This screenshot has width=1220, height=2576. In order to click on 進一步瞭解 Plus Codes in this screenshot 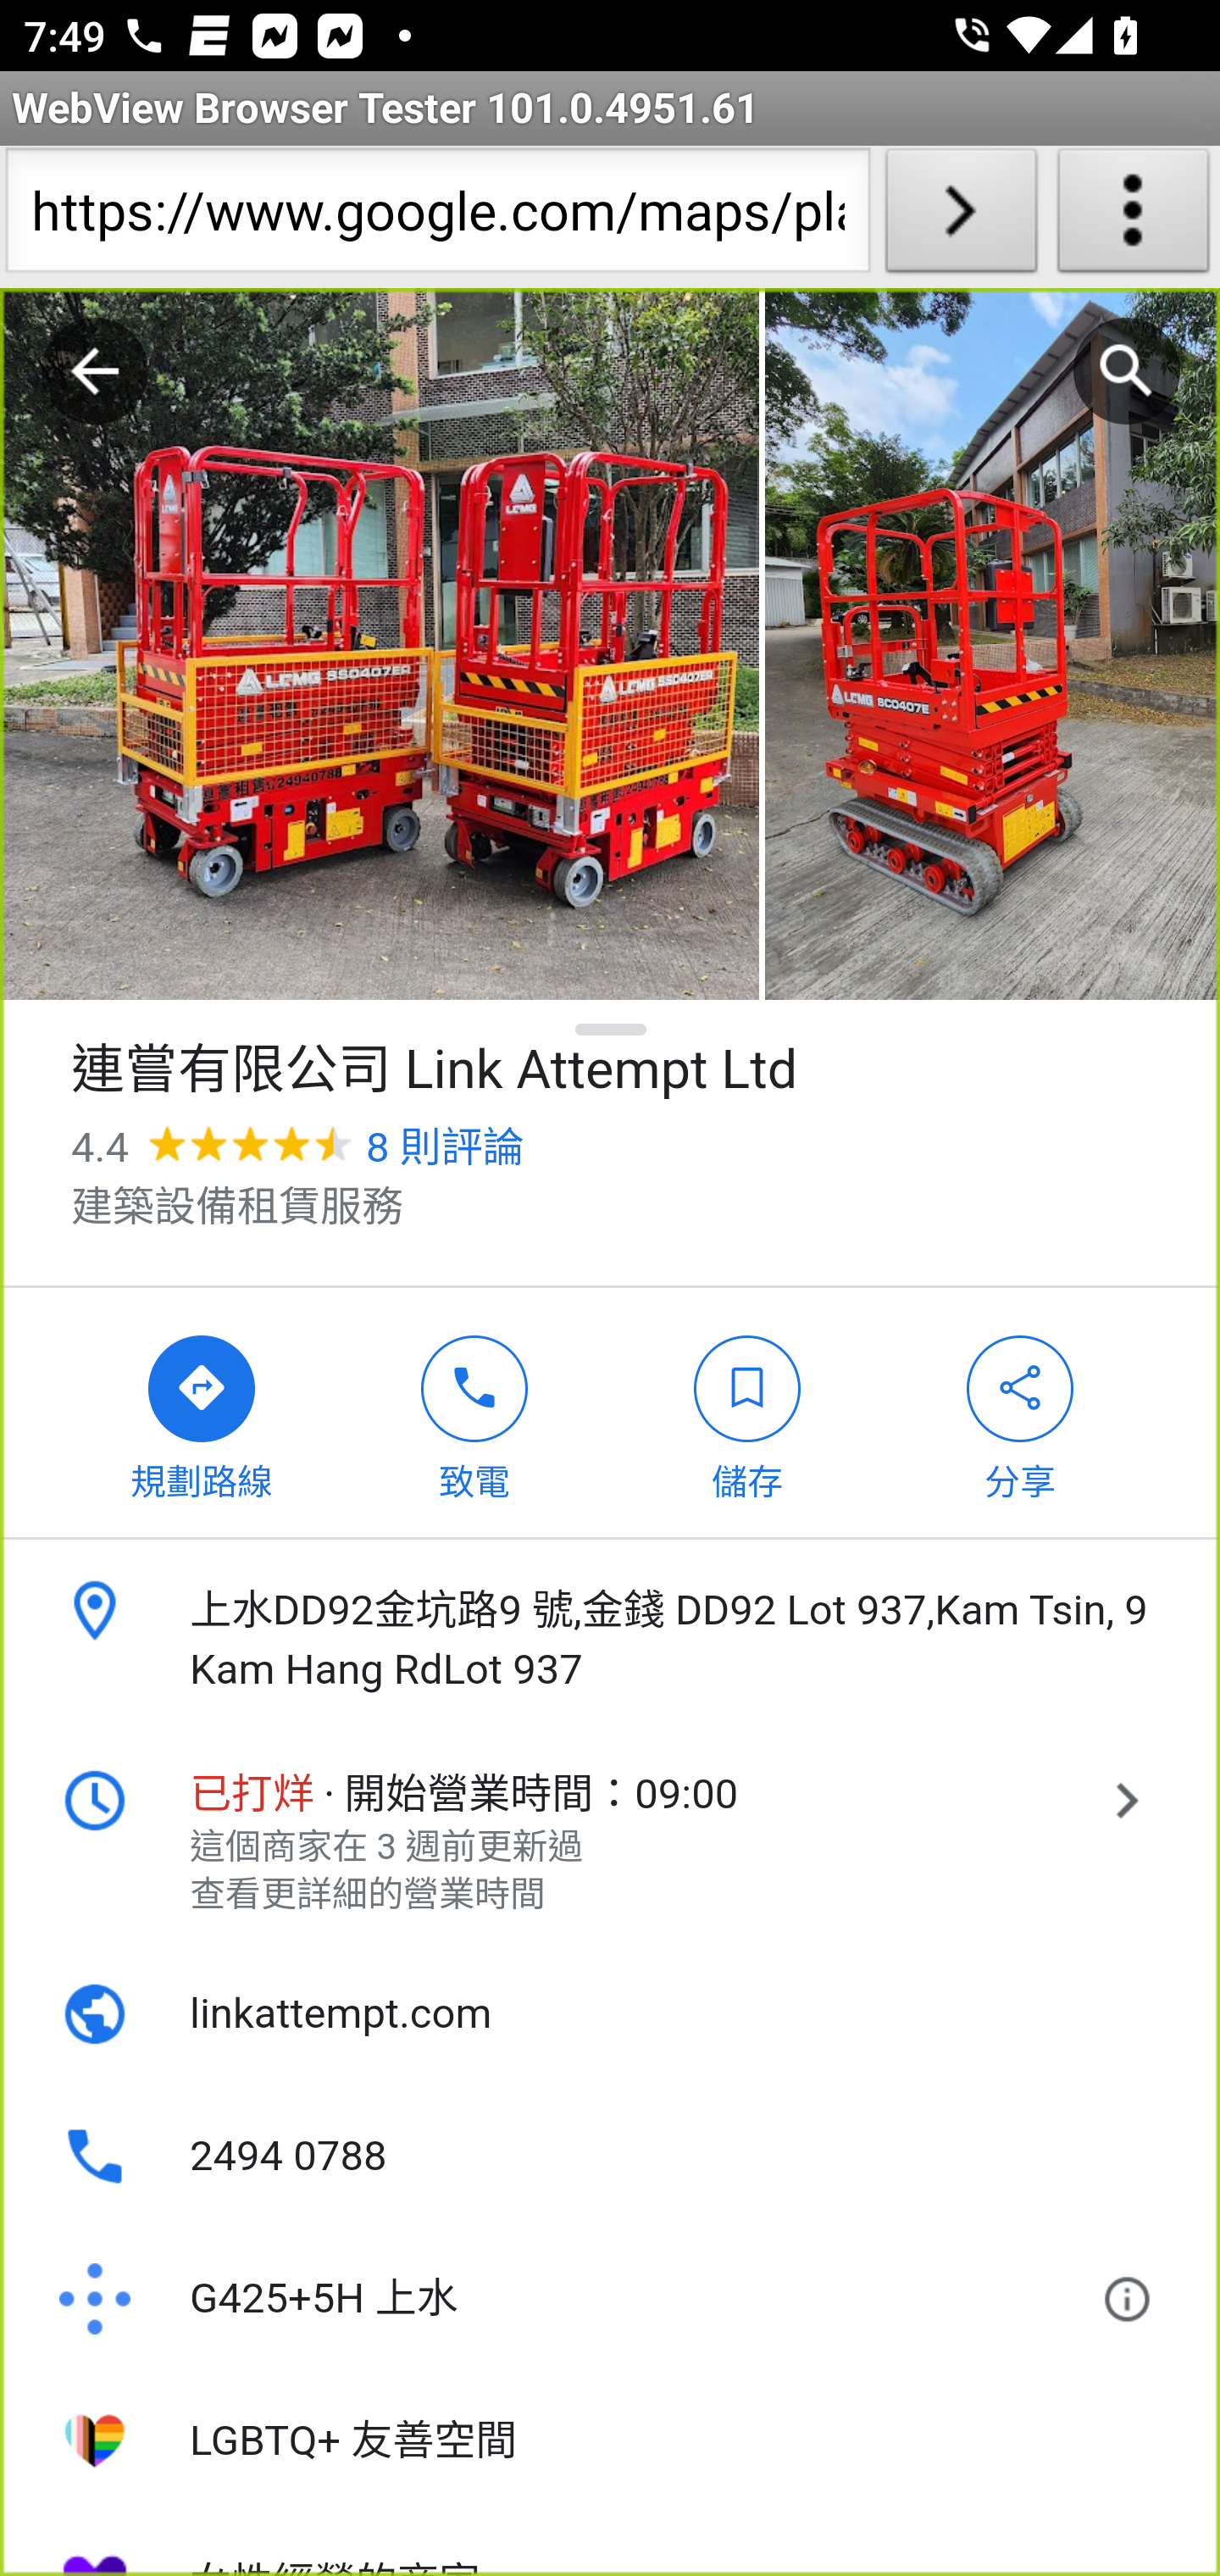, I will do `click(1134, 2300)`.